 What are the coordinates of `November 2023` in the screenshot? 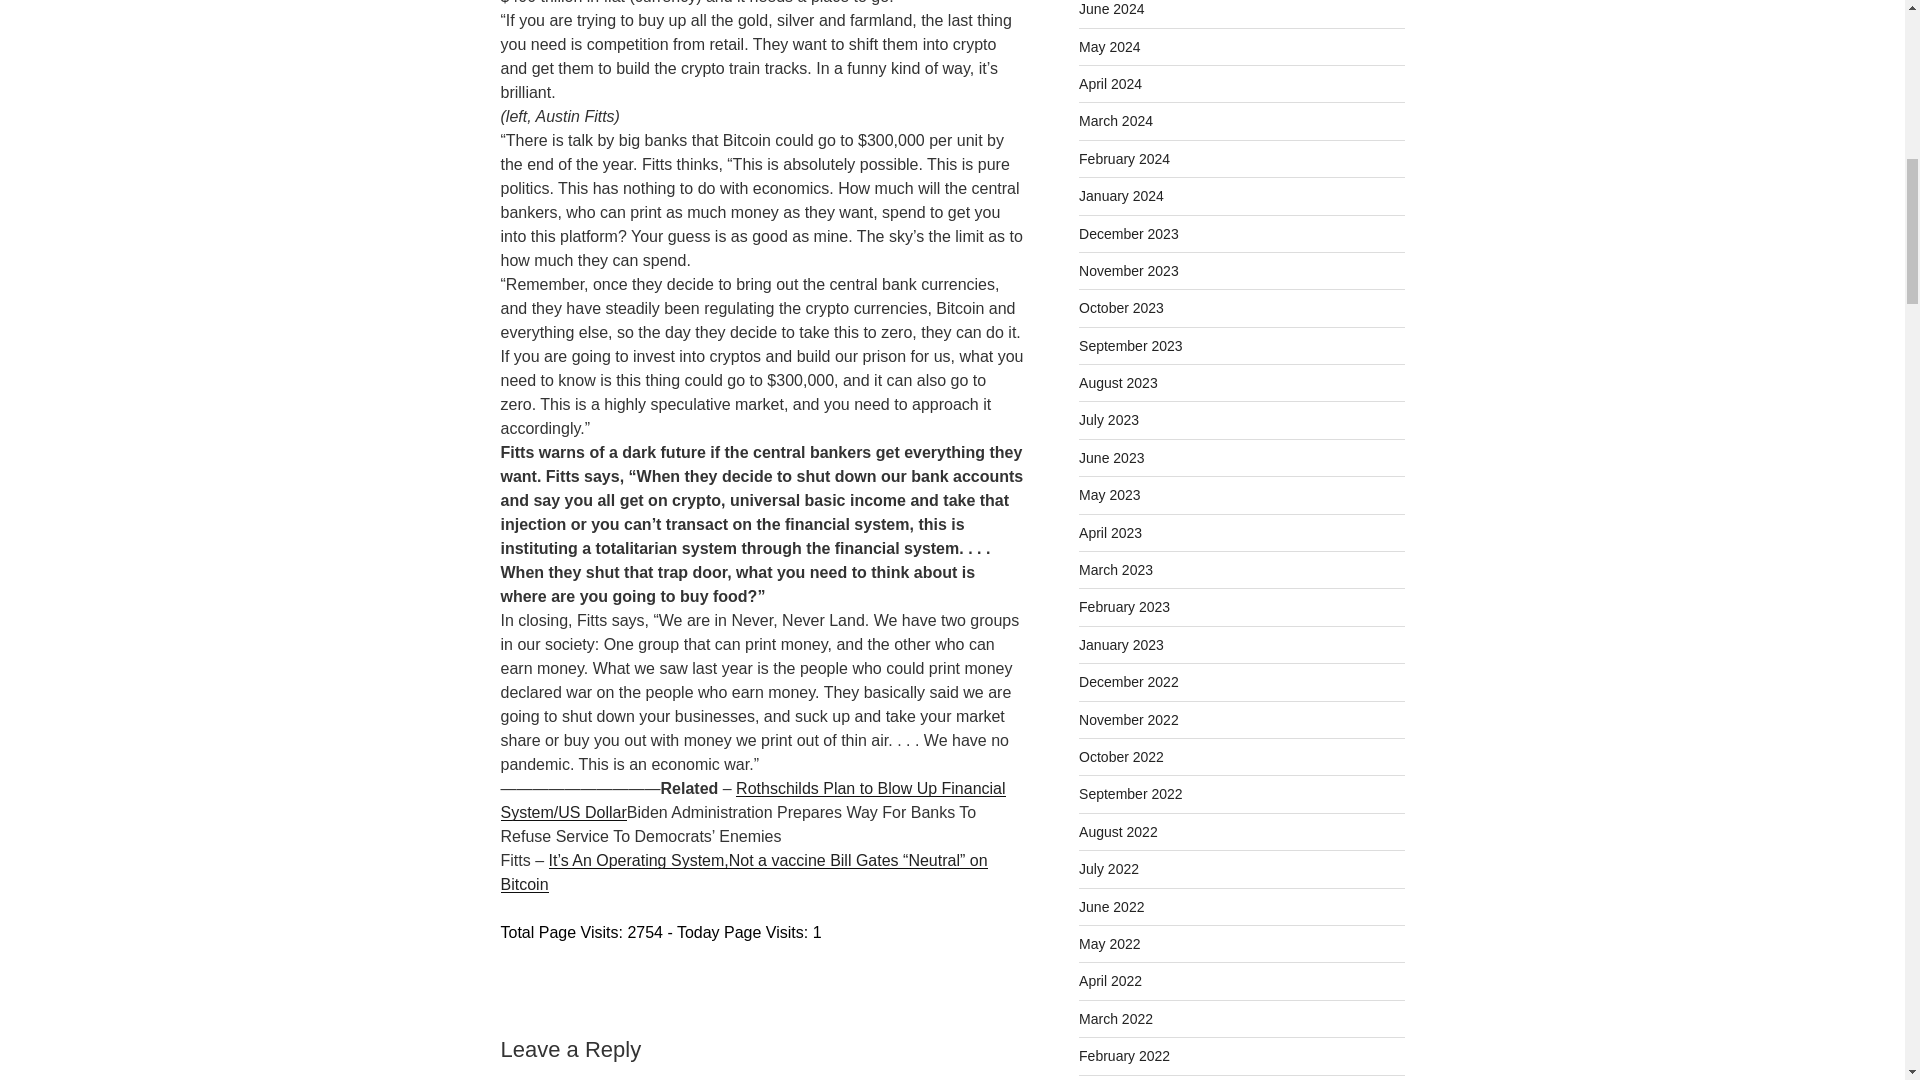 It's located at (1128, 270).